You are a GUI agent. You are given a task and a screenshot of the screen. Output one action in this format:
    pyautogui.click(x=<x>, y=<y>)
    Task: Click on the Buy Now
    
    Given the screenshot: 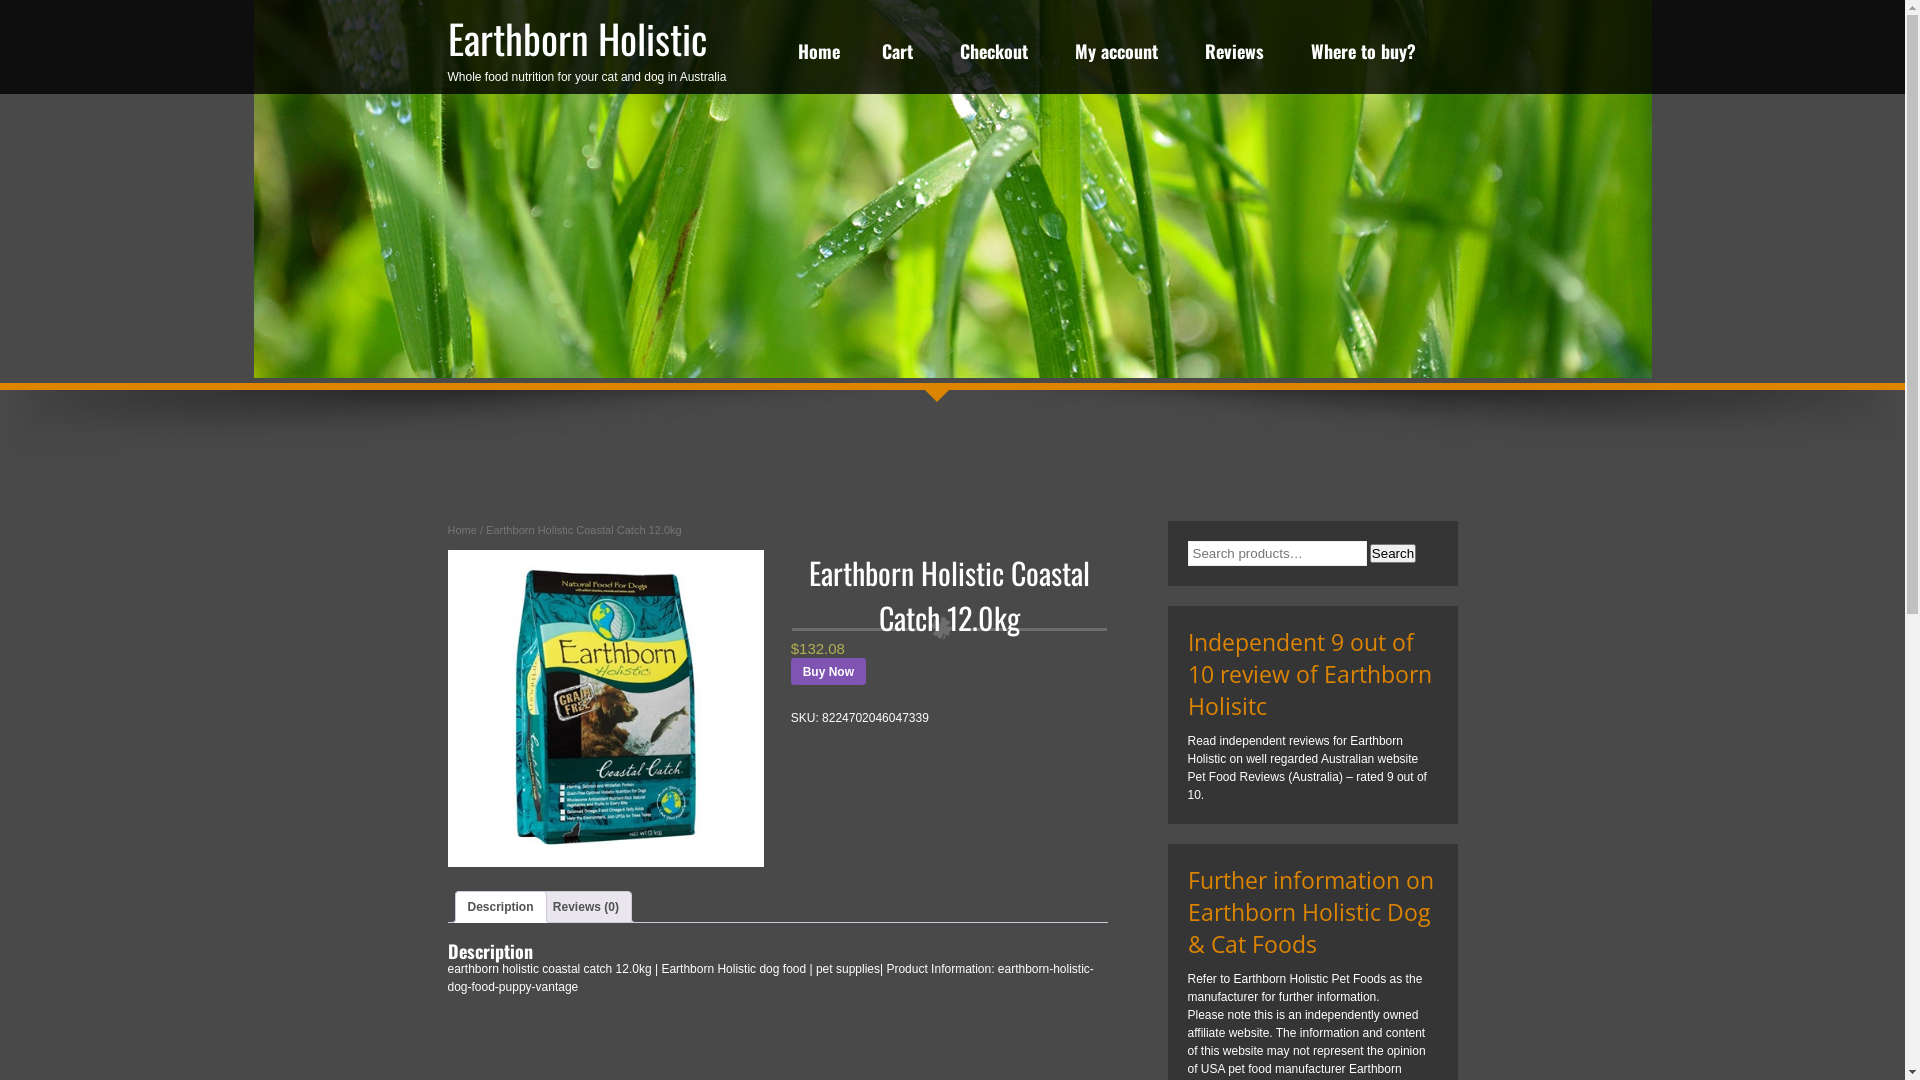 What is the action you would take?
    pyautogui.click(x=828, y=672)
    